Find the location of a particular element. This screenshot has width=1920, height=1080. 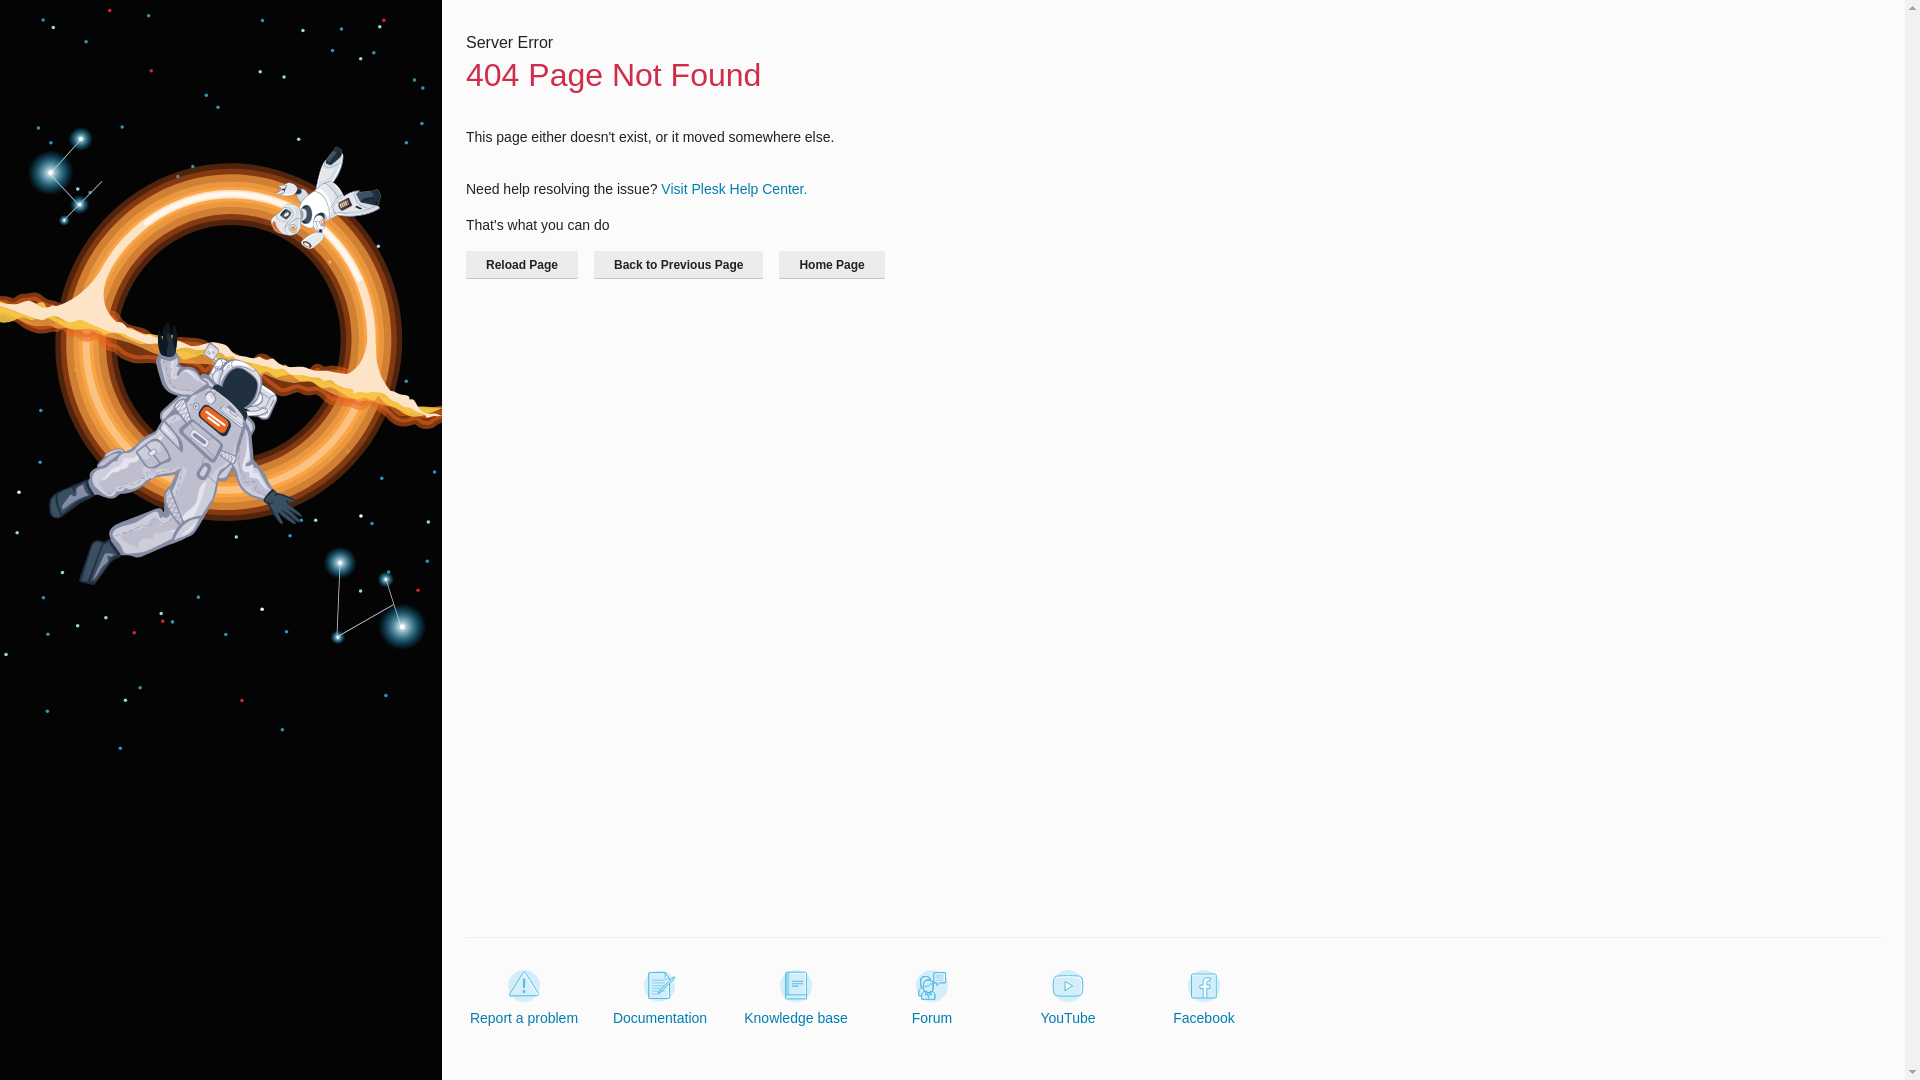

Report a problem is located at coordinates (524, 998).